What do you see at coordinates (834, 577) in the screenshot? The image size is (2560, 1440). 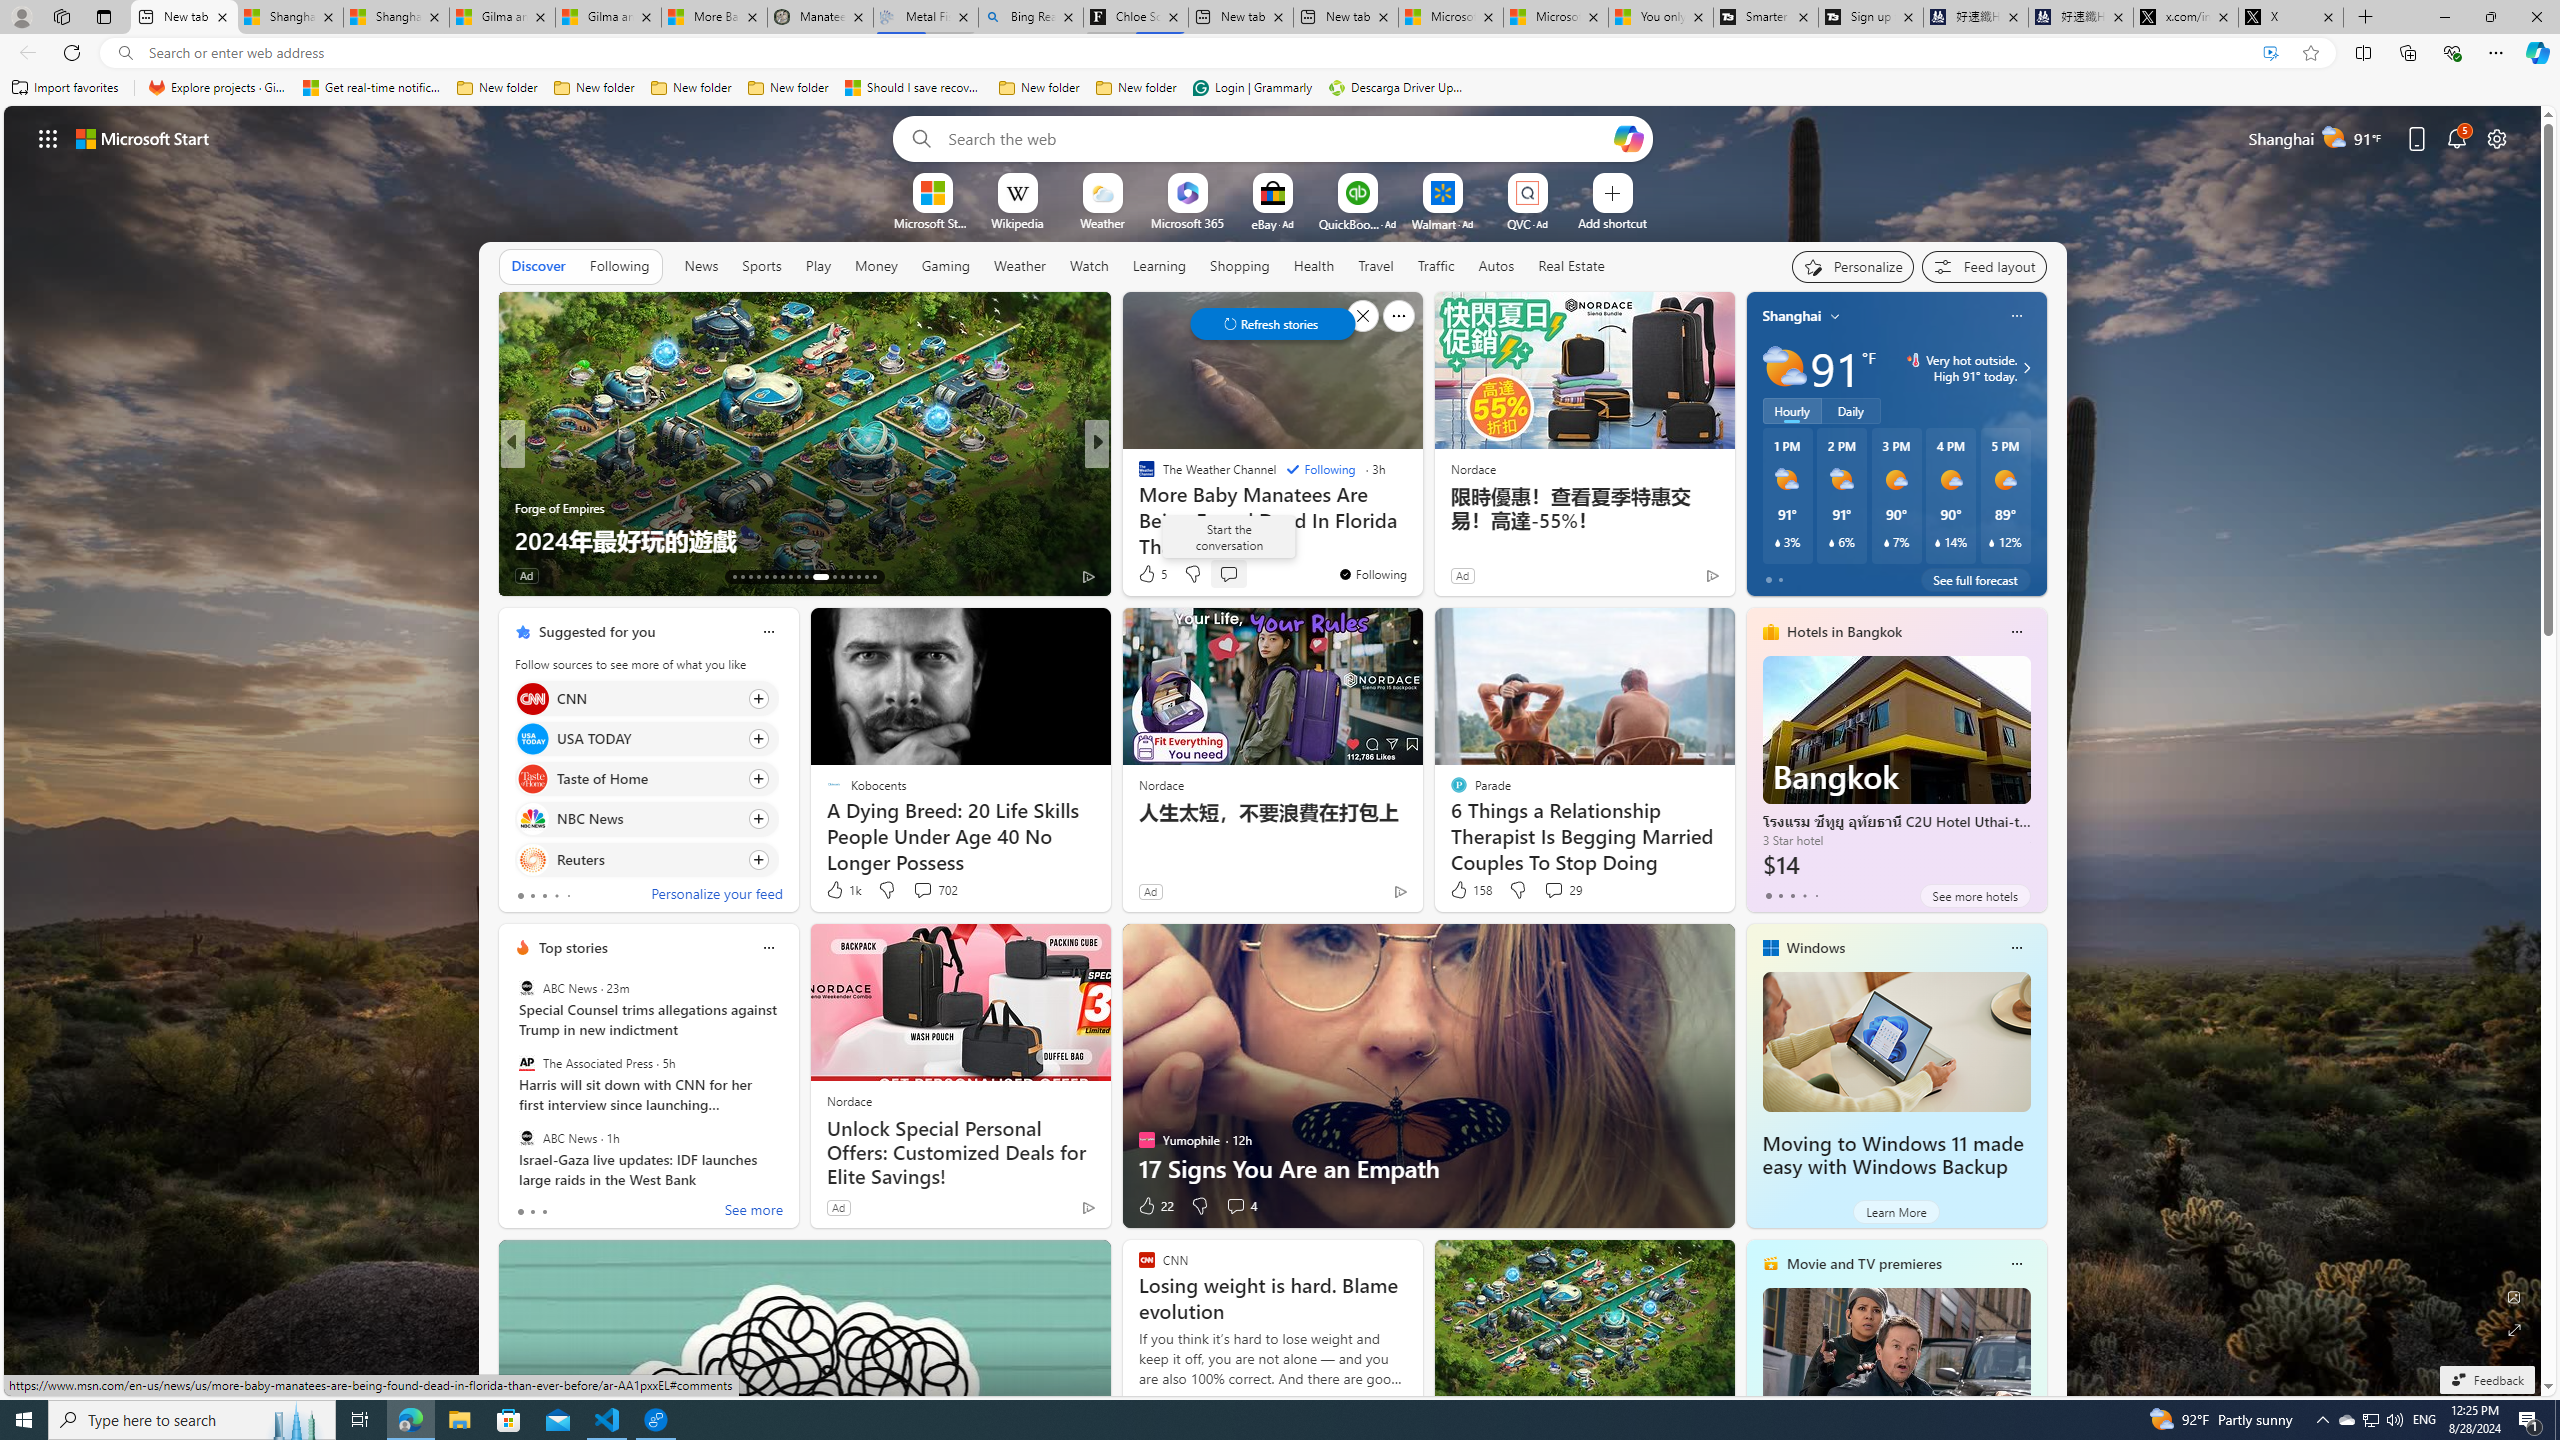 I see `AutomationID: tab-24` at bounding box center [834, 577].